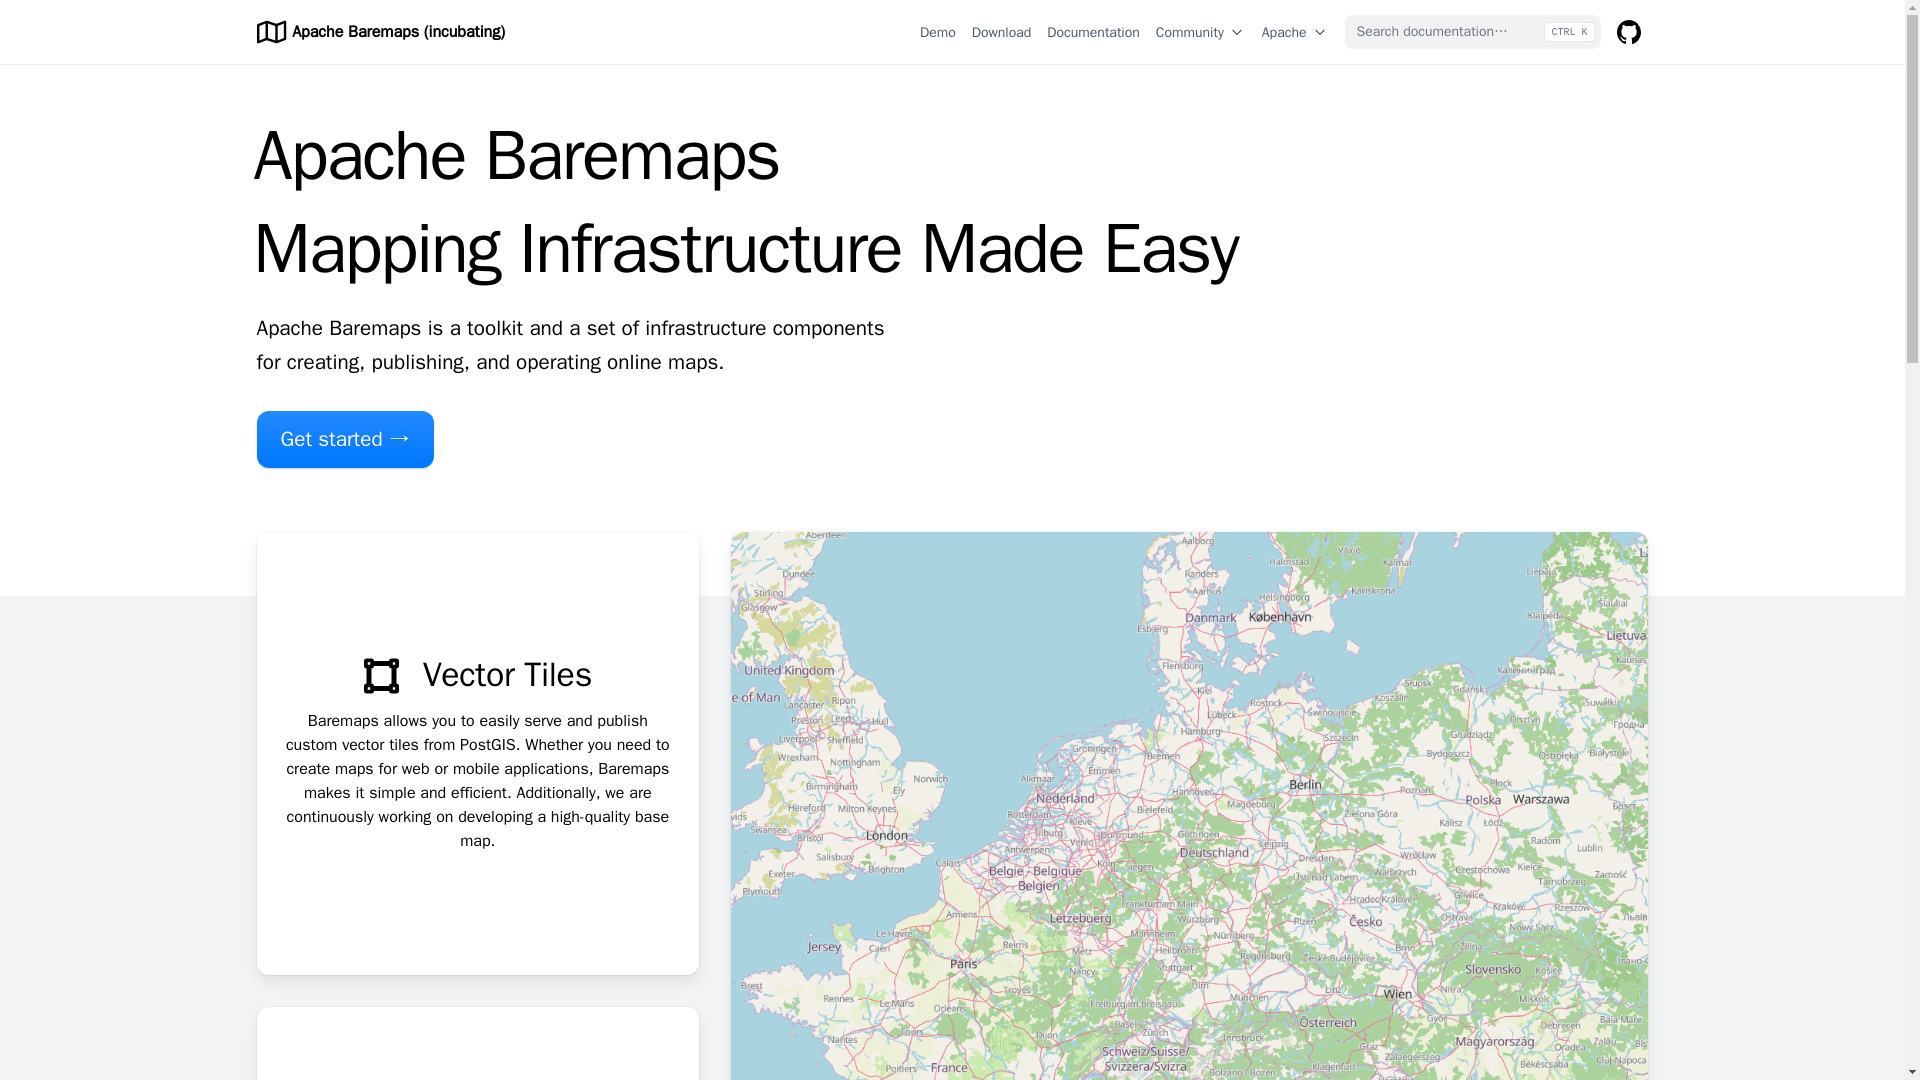 The image size is (1920, 1080). I want to click on Download, so click(1002, 32).